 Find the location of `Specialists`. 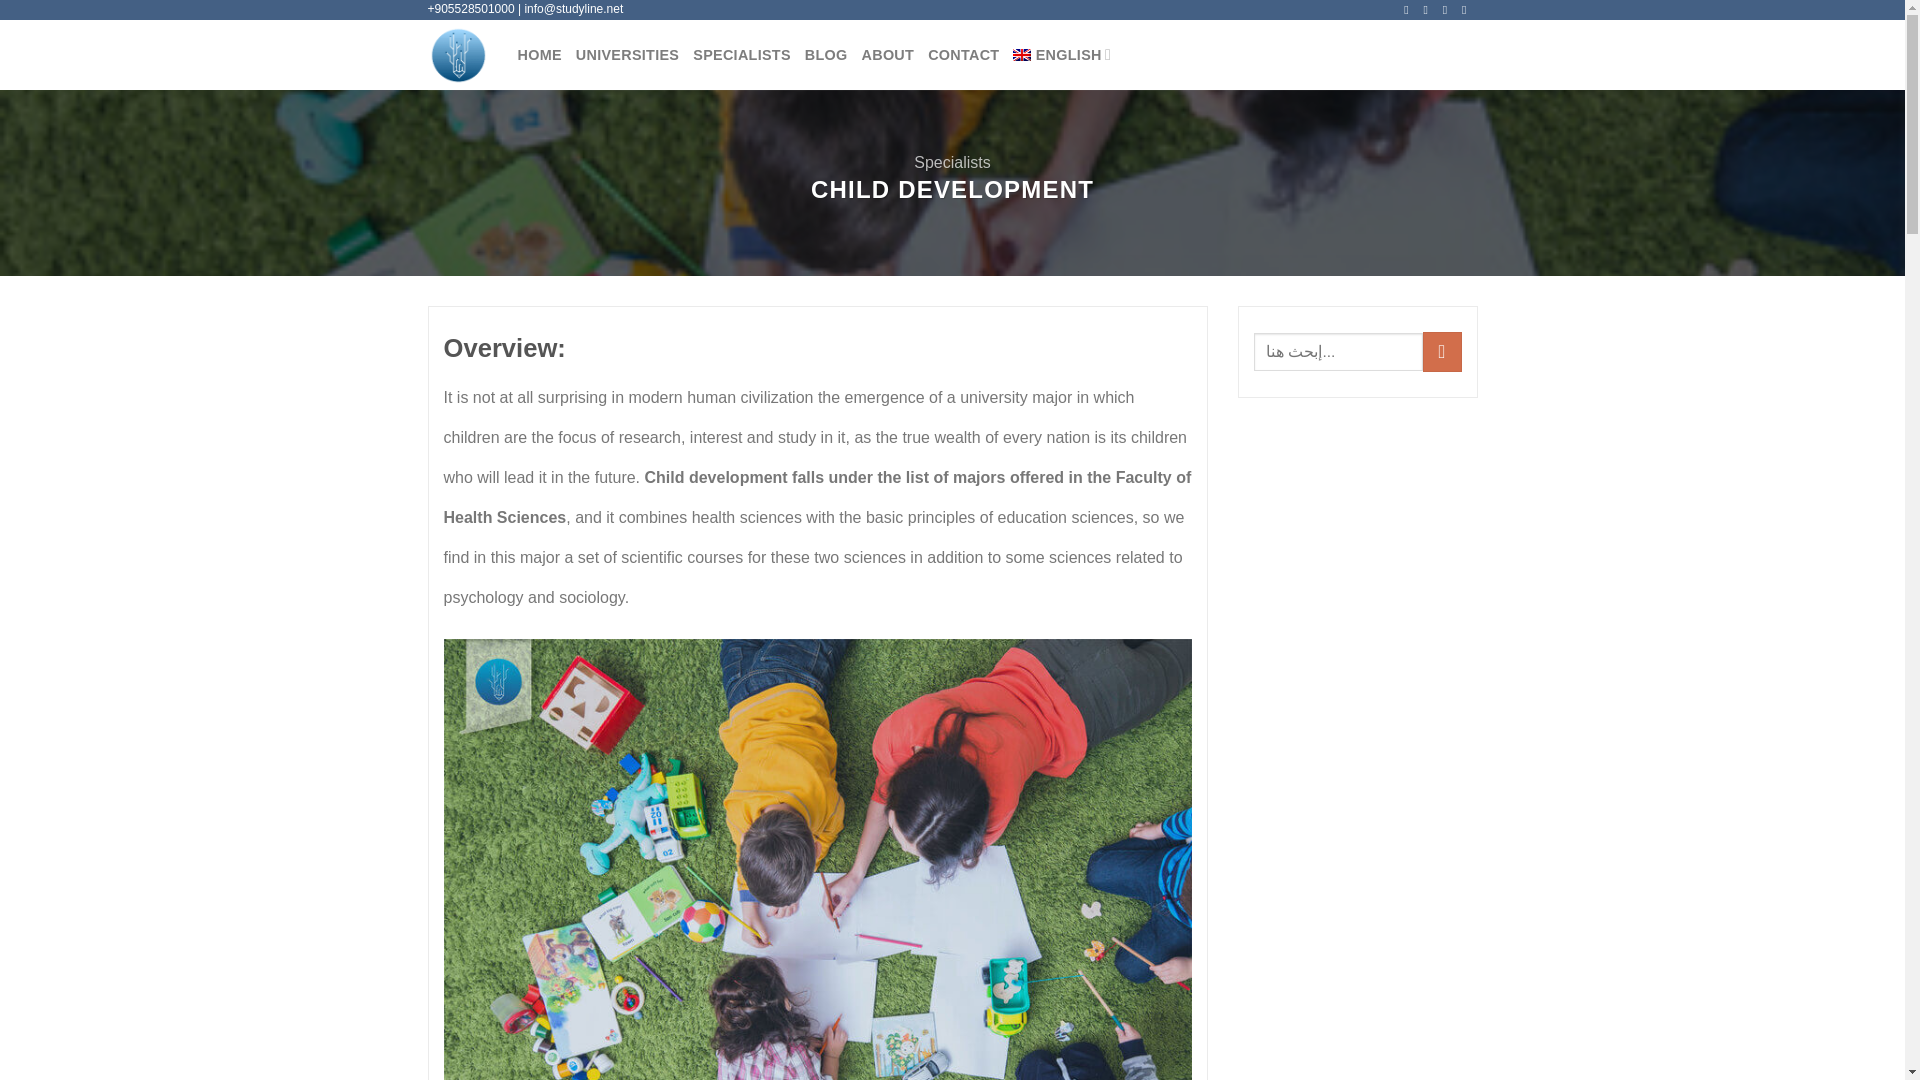

Specialists is located at coordinates (952, 162).